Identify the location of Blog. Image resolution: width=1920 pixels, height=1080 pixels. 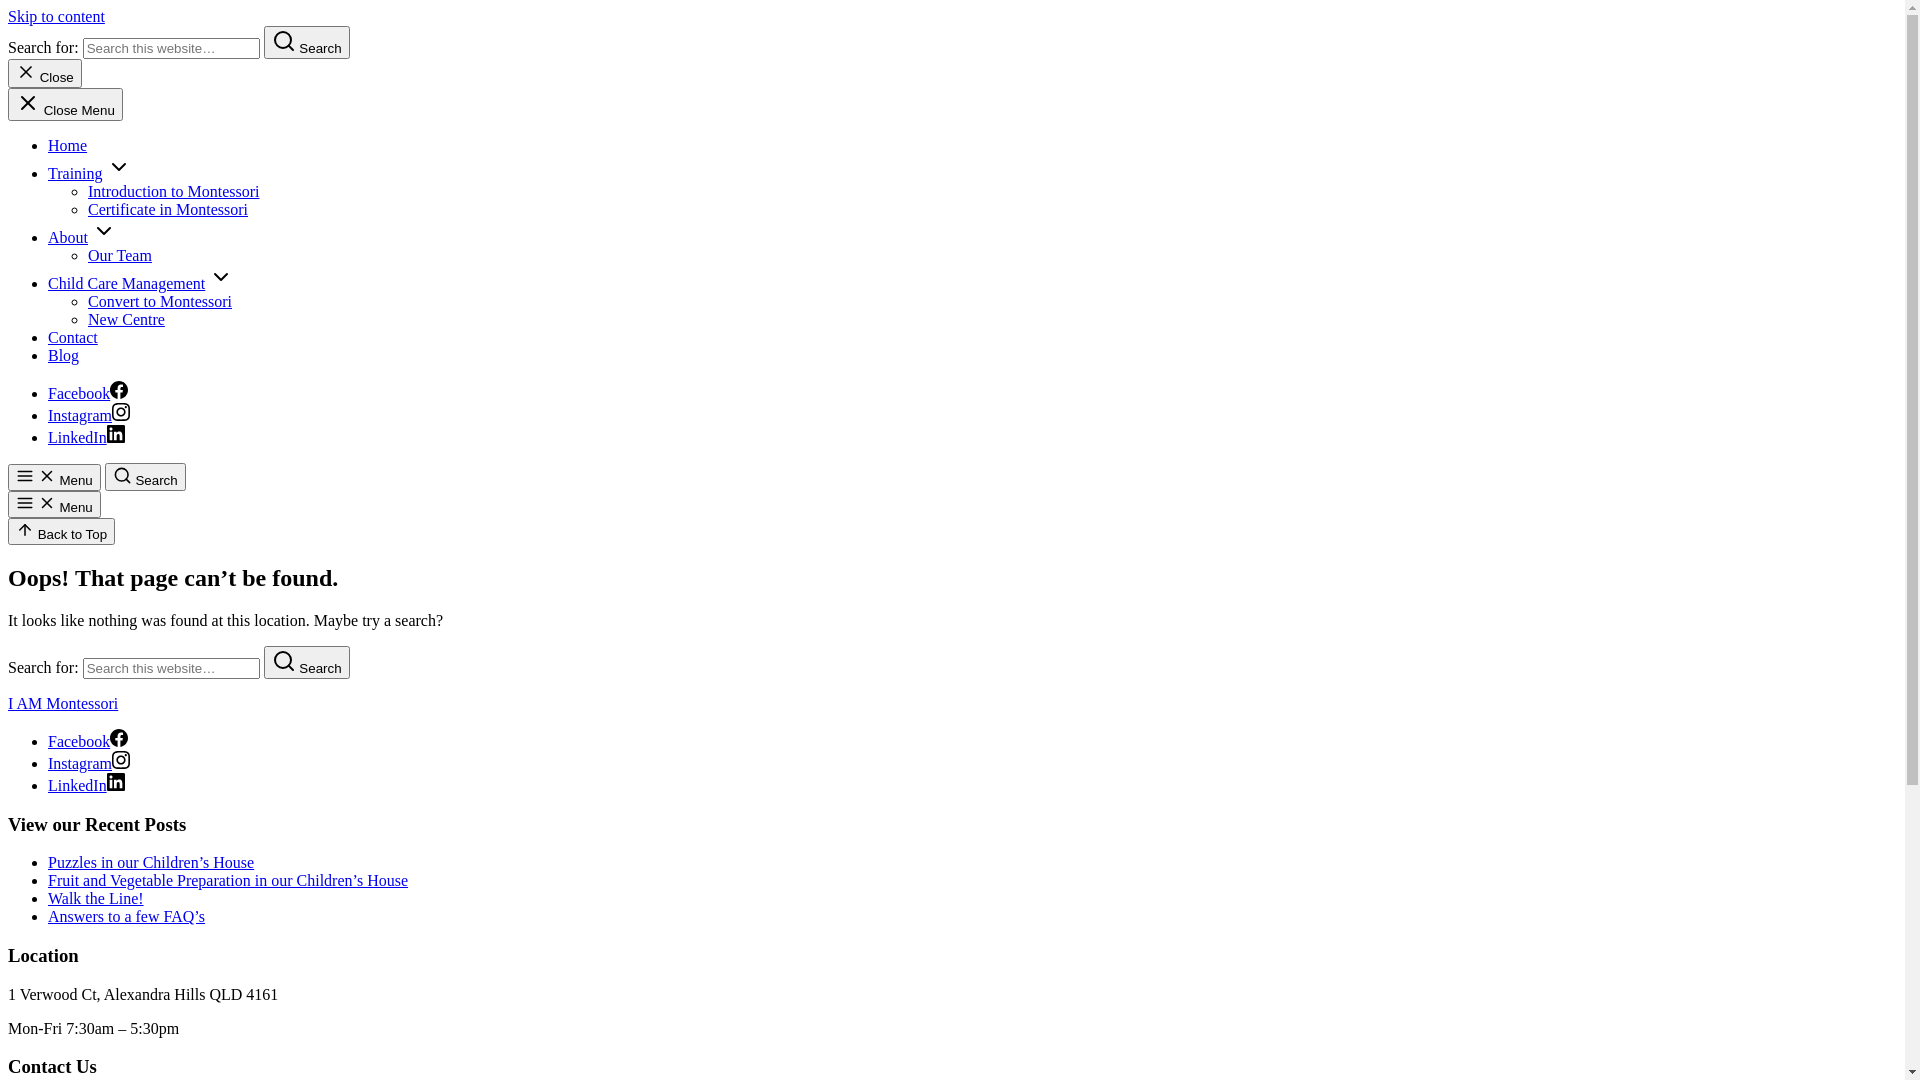
(64, 356).